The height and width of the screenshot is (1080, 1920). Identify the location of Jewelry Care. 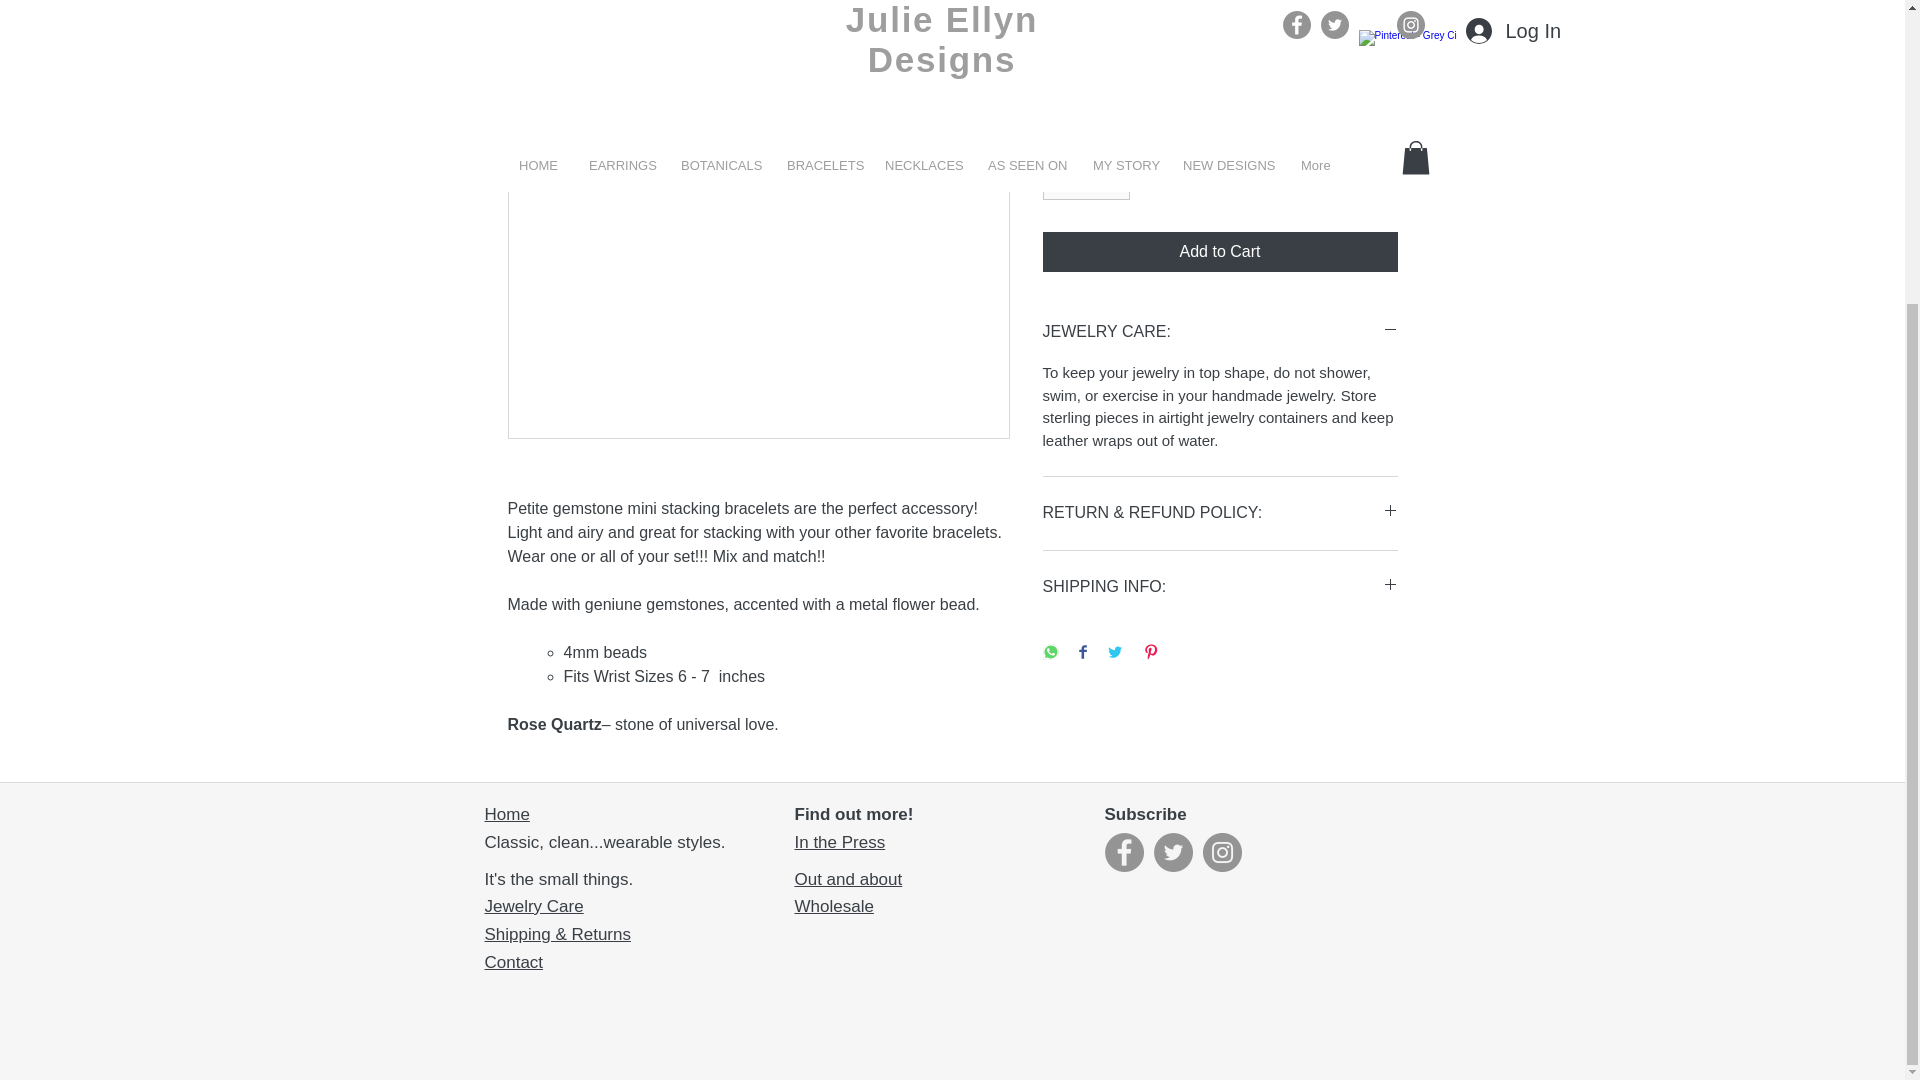
(533, 906).